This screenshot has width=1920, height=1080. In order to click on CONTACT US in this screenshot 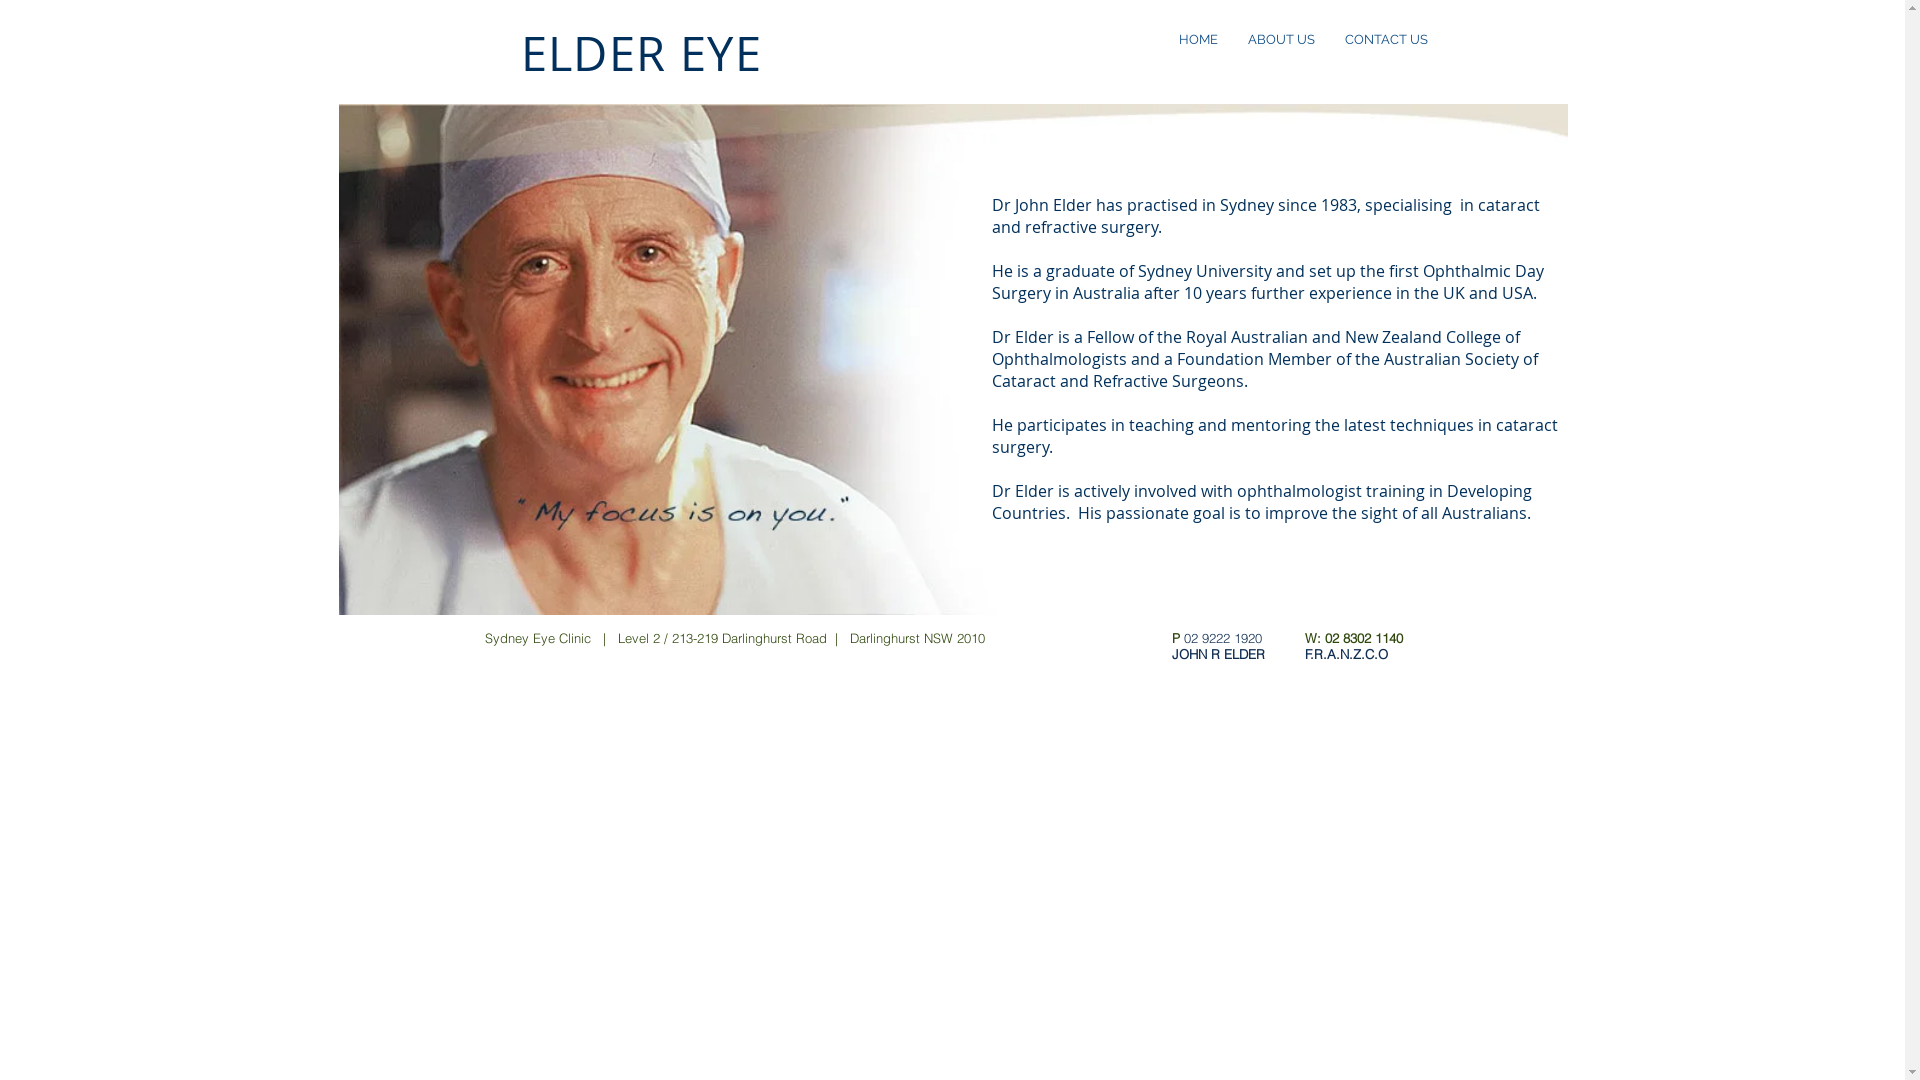, I will do `click(1386, 40)`.